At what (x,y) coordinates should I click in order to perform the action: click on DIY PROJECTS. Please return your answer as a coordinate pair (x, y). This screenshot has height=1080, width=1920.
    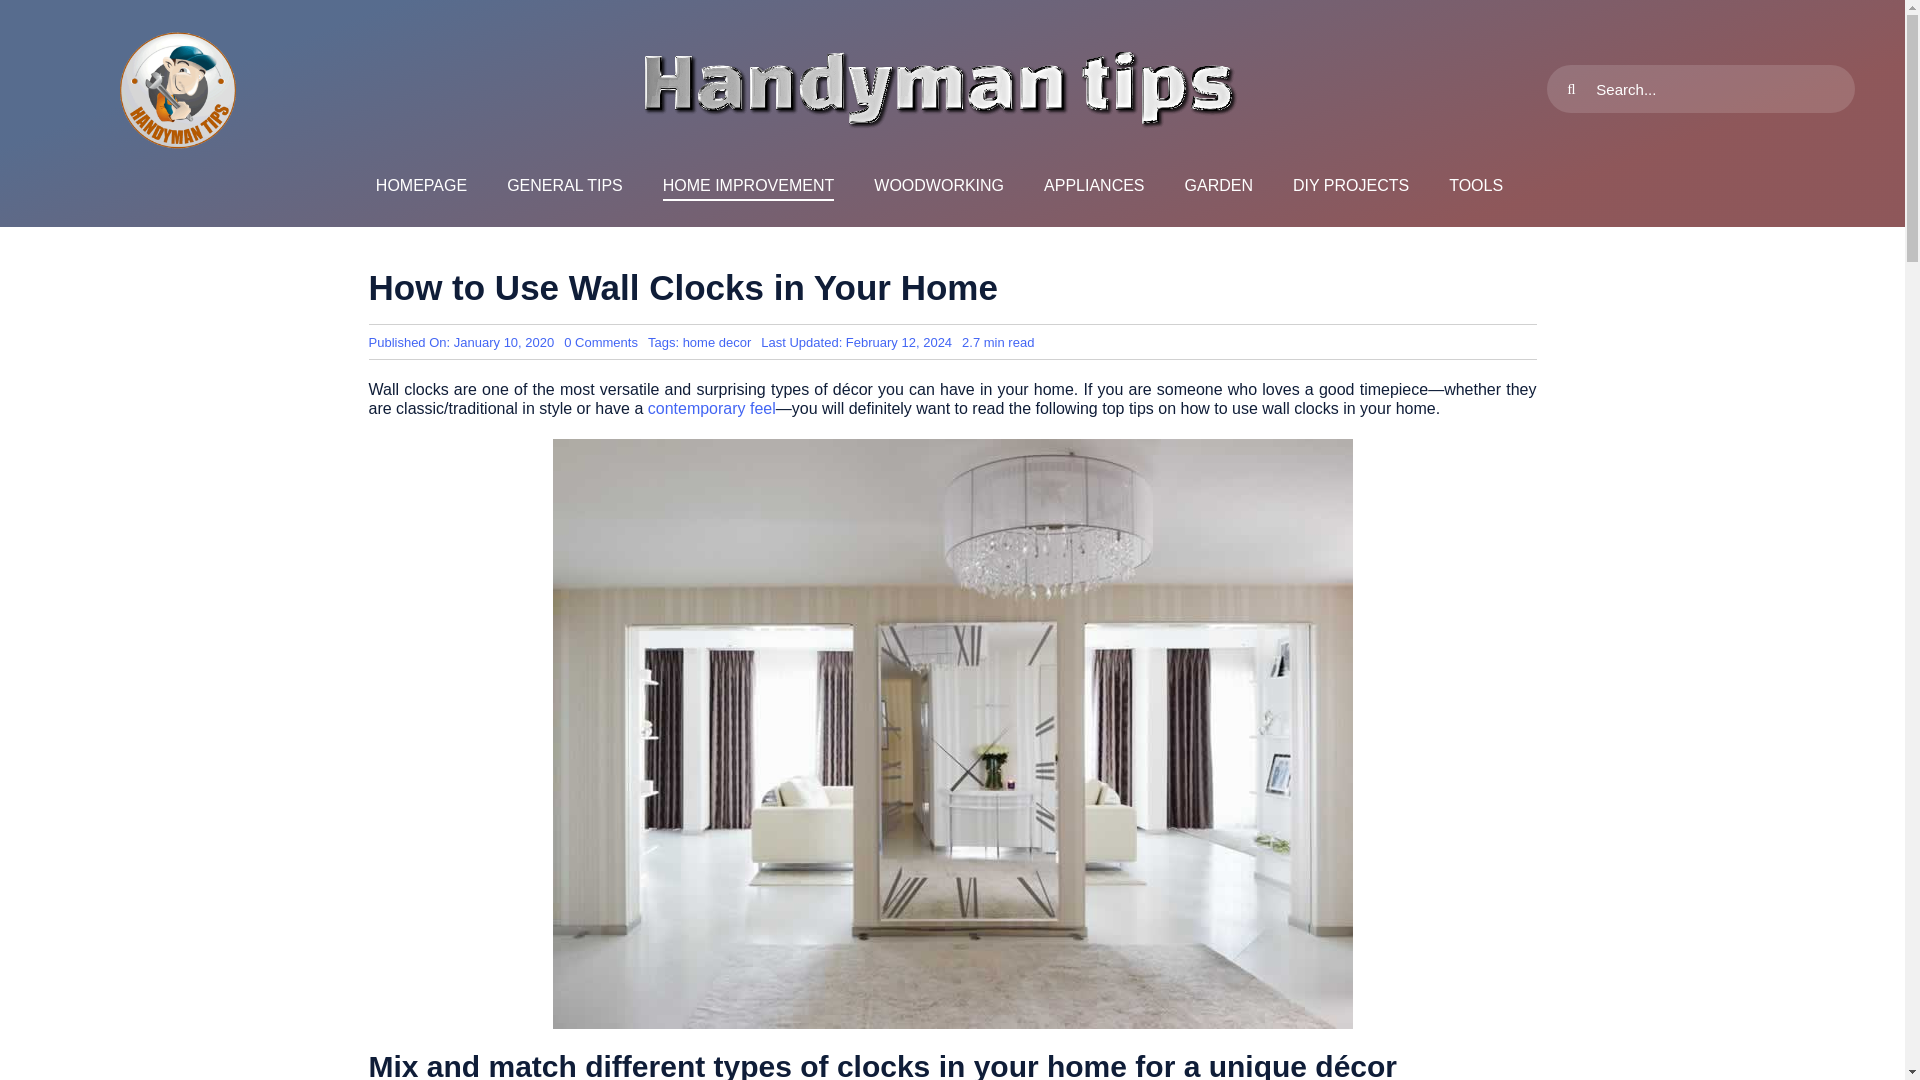
    Looking at the image, I should click on (1350, 186).